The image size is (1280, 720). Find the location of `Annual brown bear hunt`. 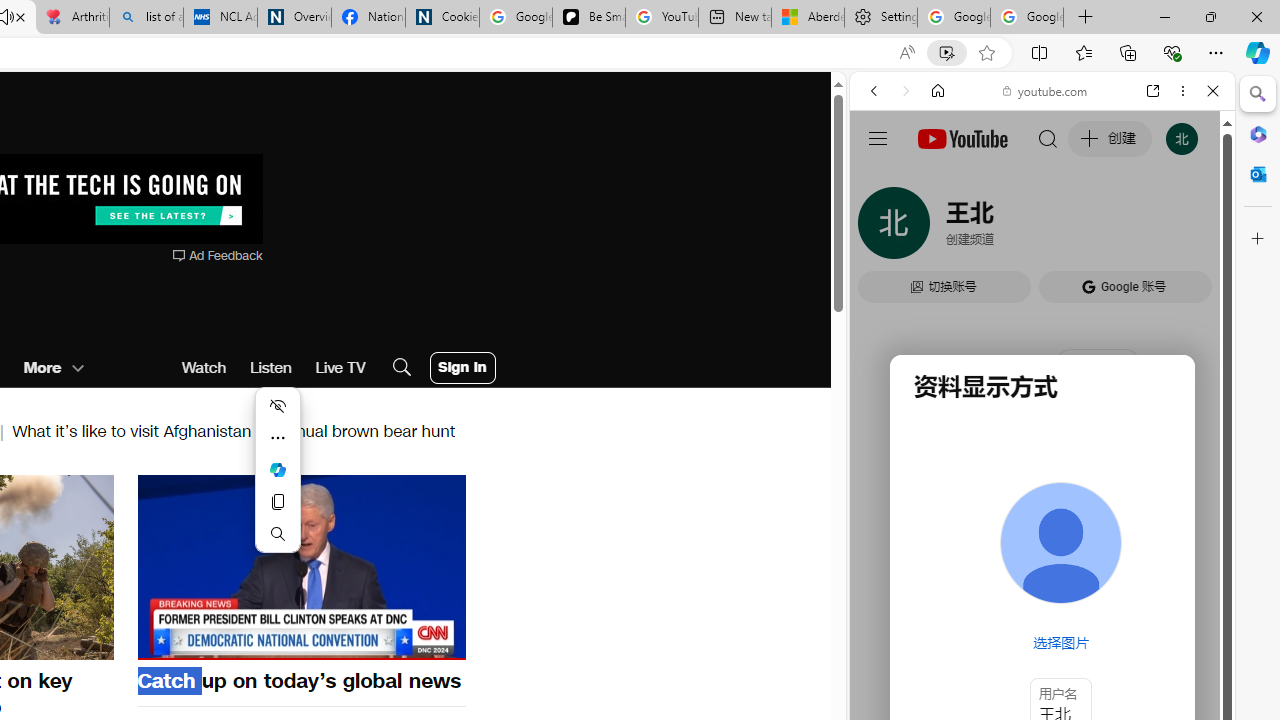

Annual brown bear hunt is located at coordinates (366, 430).